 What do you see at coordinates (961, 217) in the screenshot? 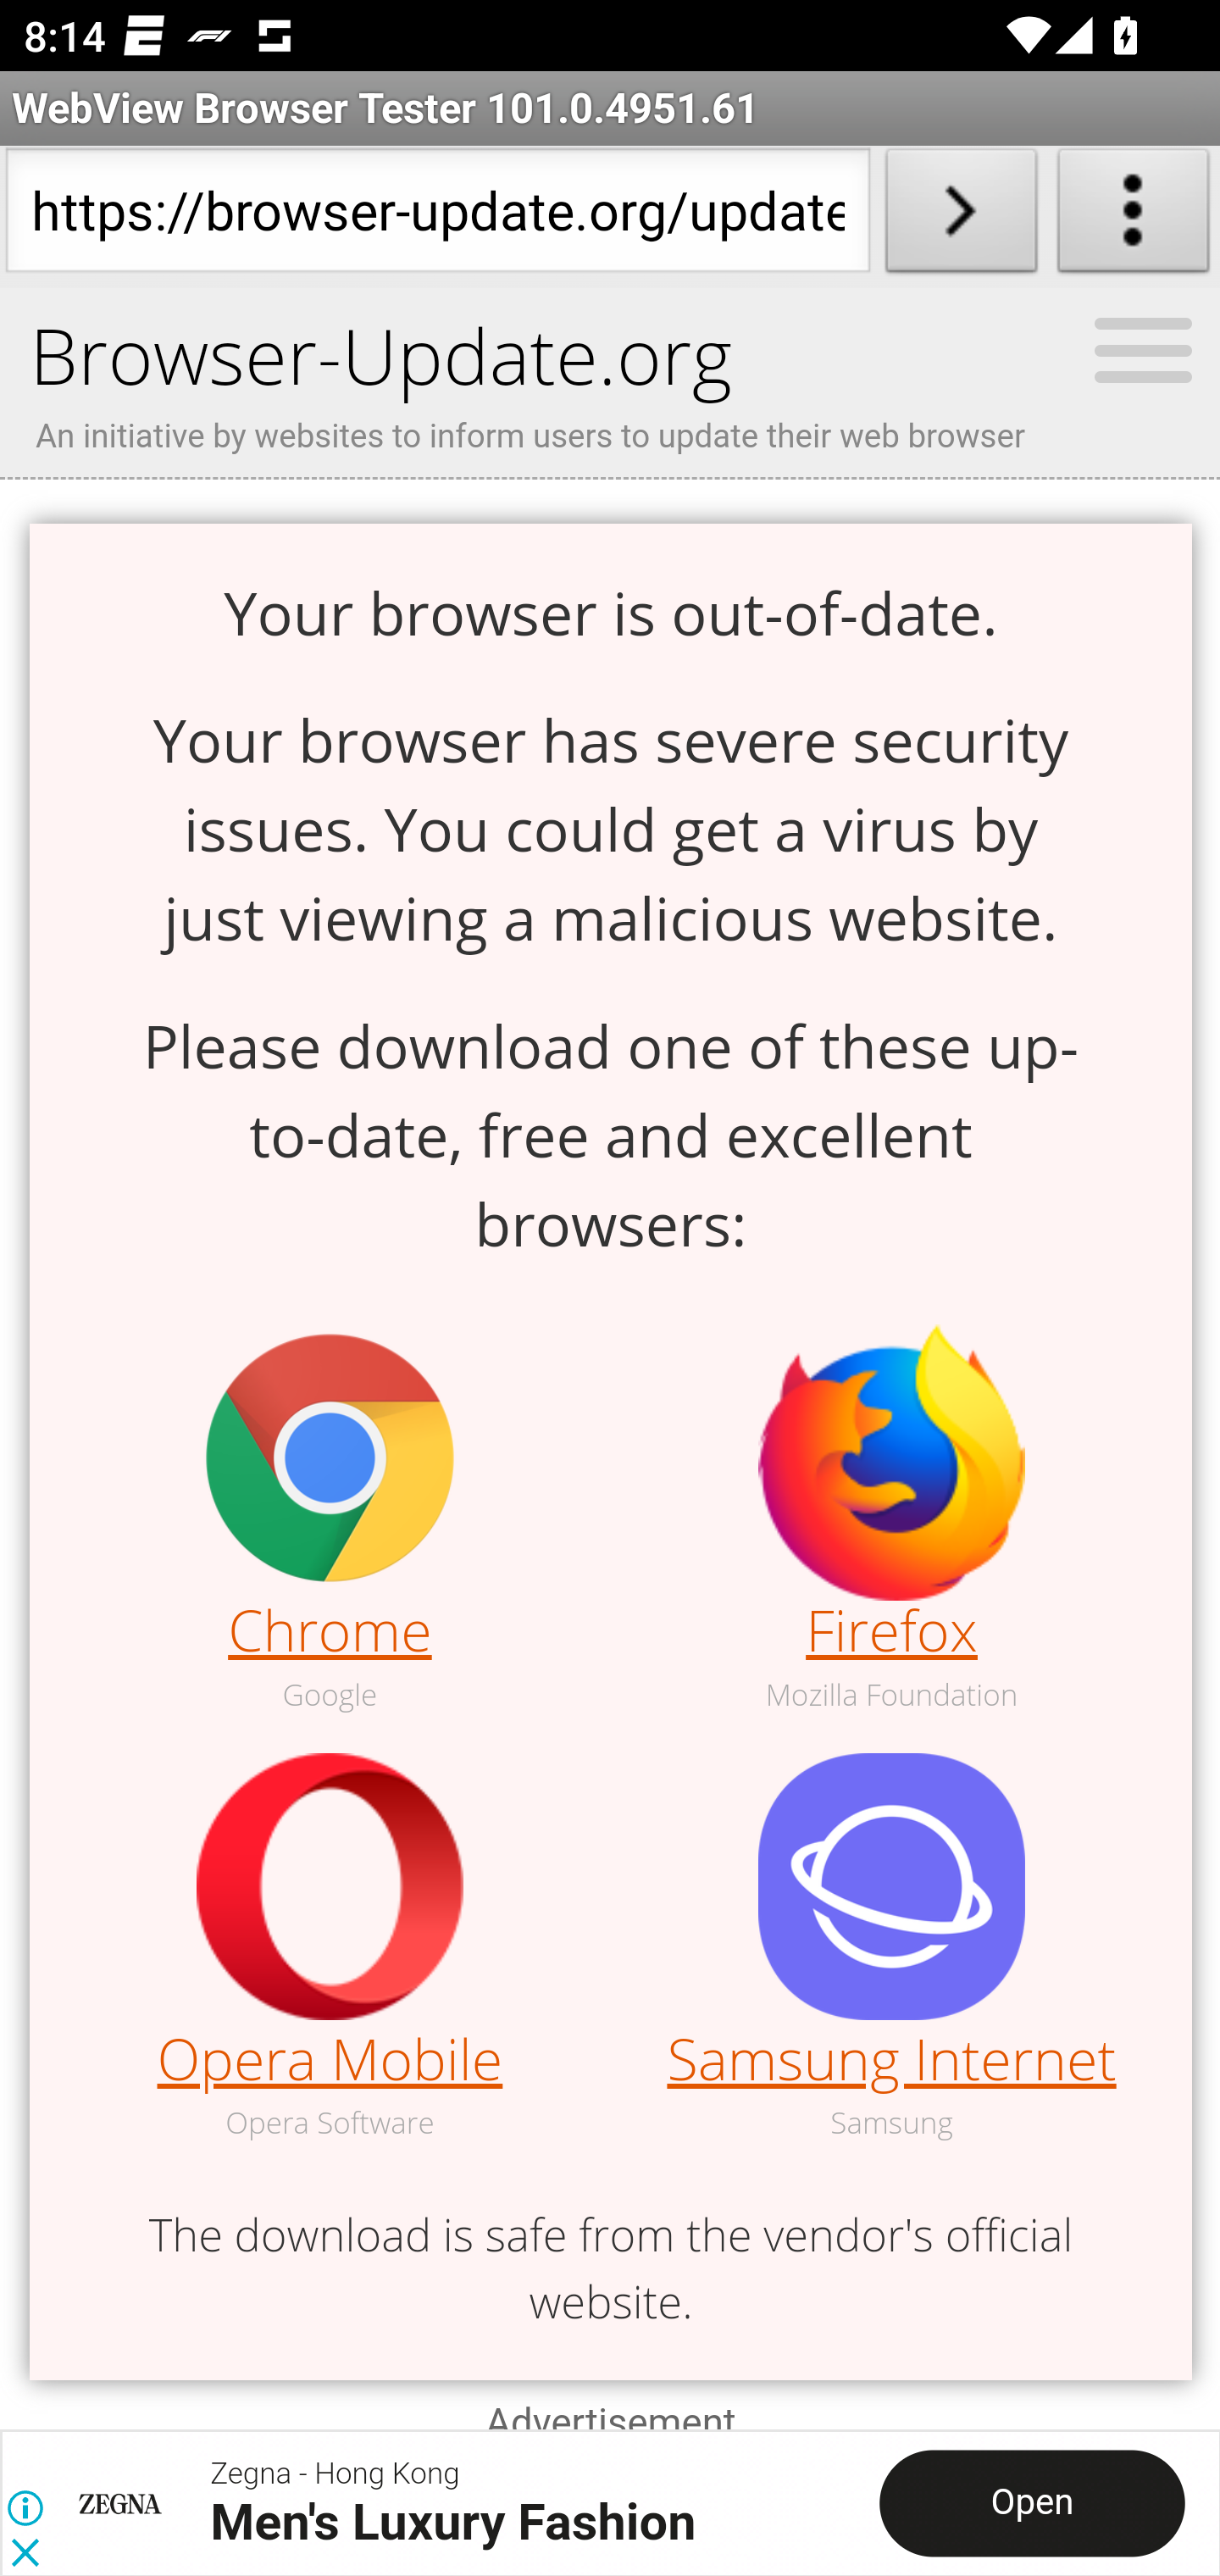
I see `Load URL` at bounding box center [961, 217].